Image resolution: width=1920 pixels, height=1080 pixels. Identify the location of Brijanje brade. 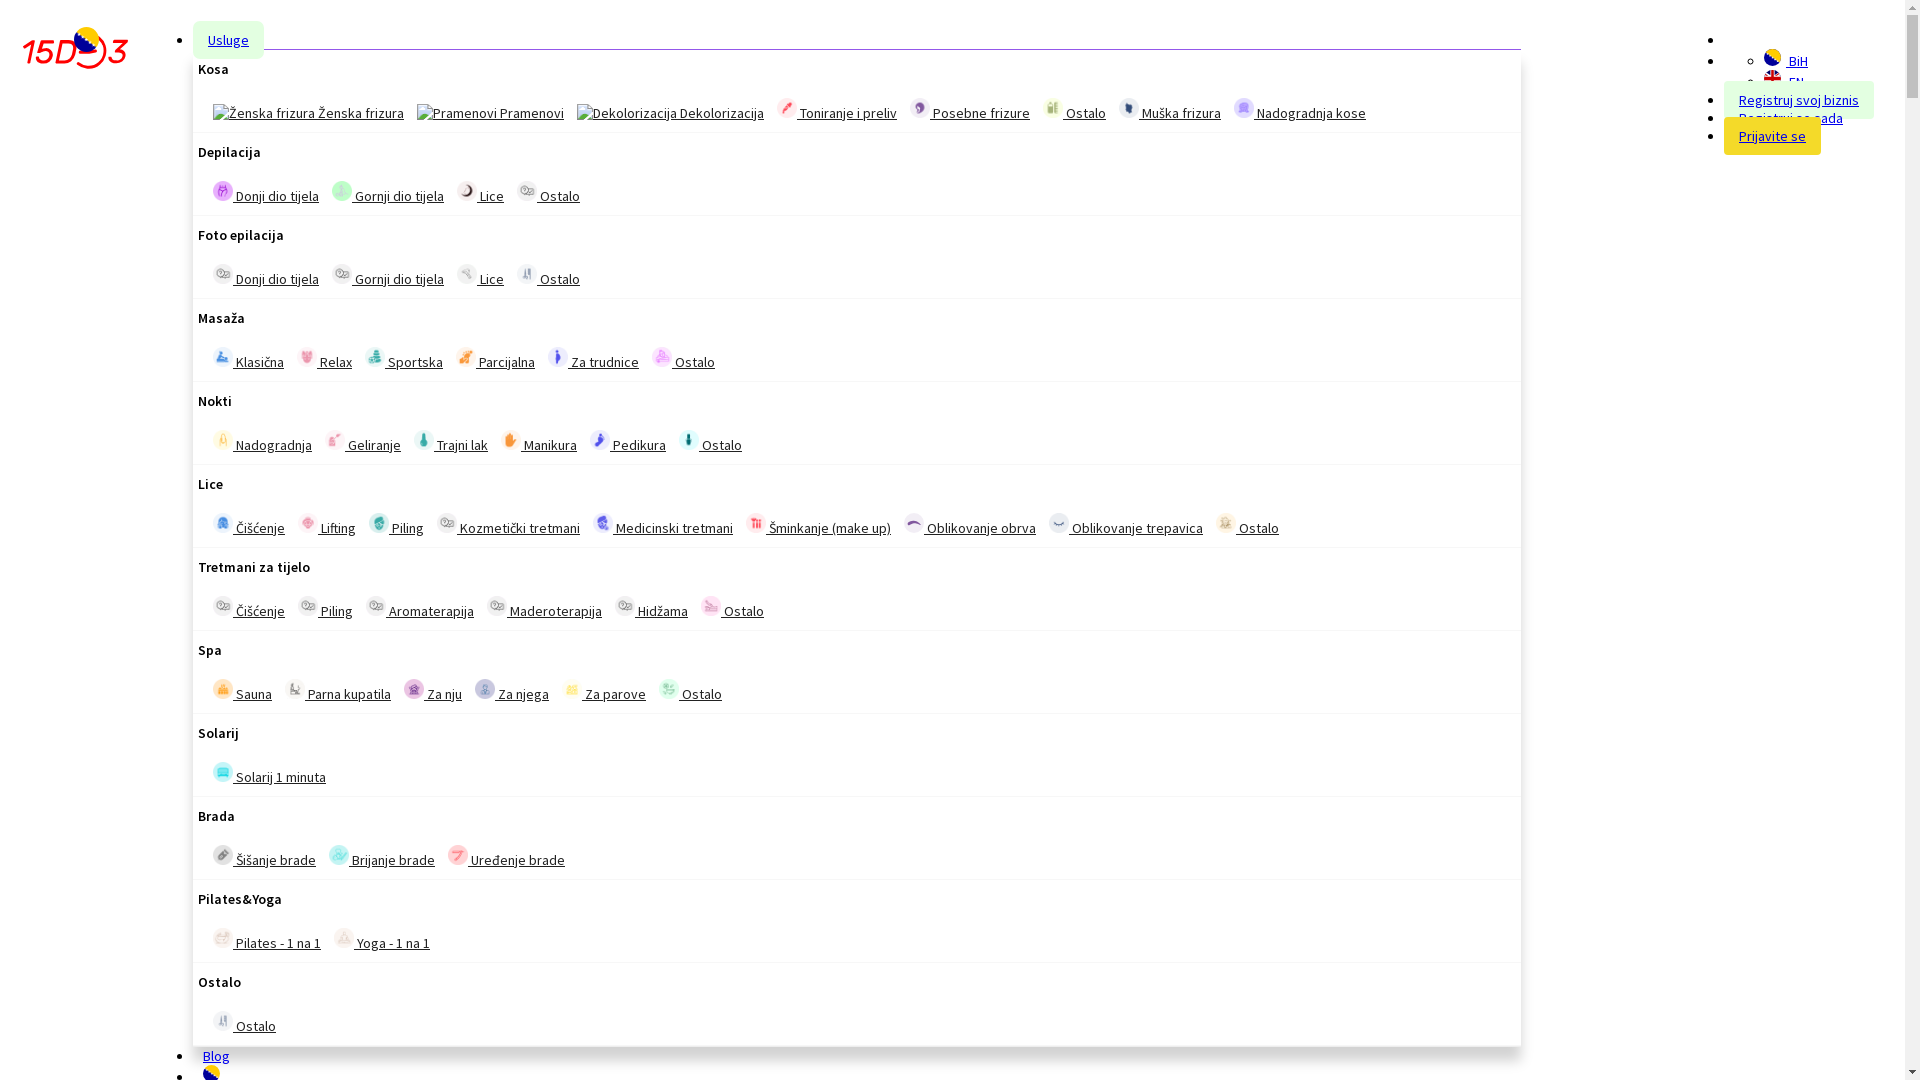
(382, 857).